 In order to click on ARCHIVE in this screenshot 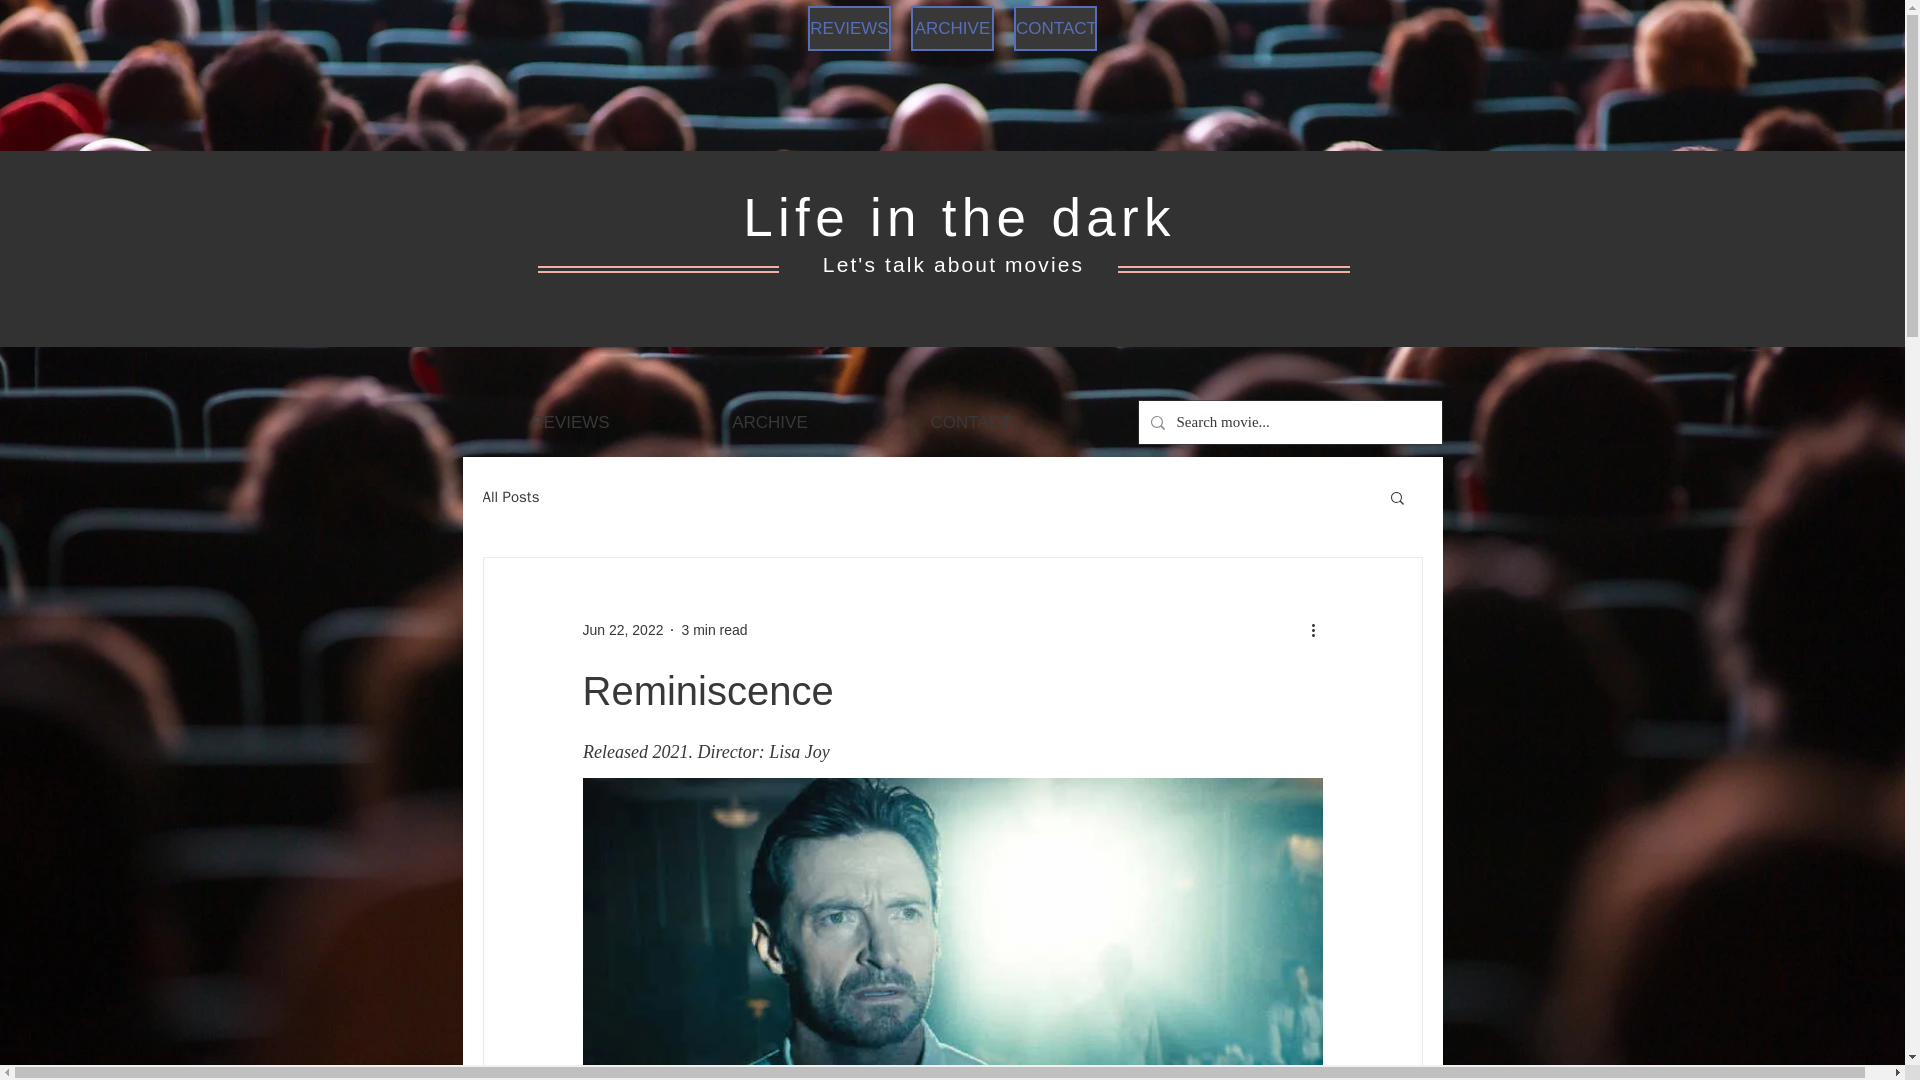, I will do `click(770, 423)`.